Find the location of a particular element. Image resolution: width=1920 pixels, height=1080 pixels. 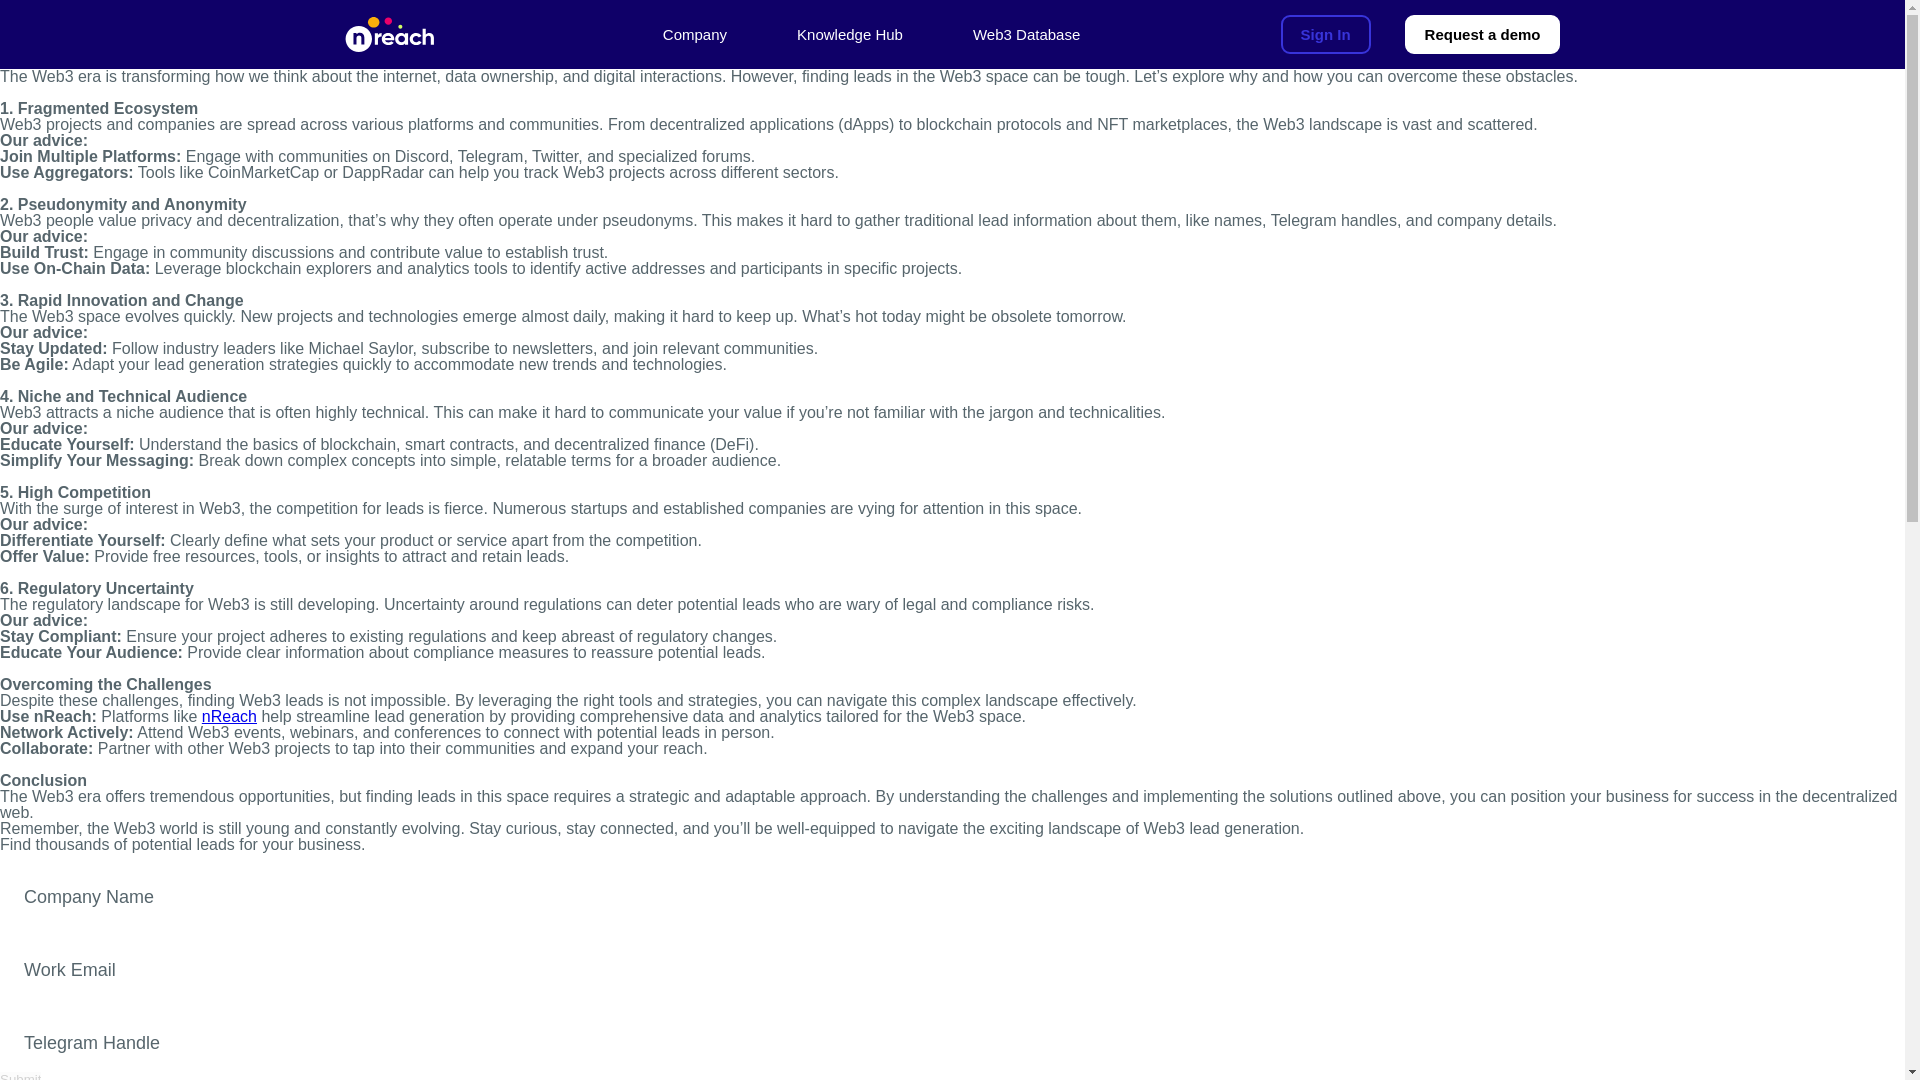

Knowledge Hub is located at coordinates (849, 34).